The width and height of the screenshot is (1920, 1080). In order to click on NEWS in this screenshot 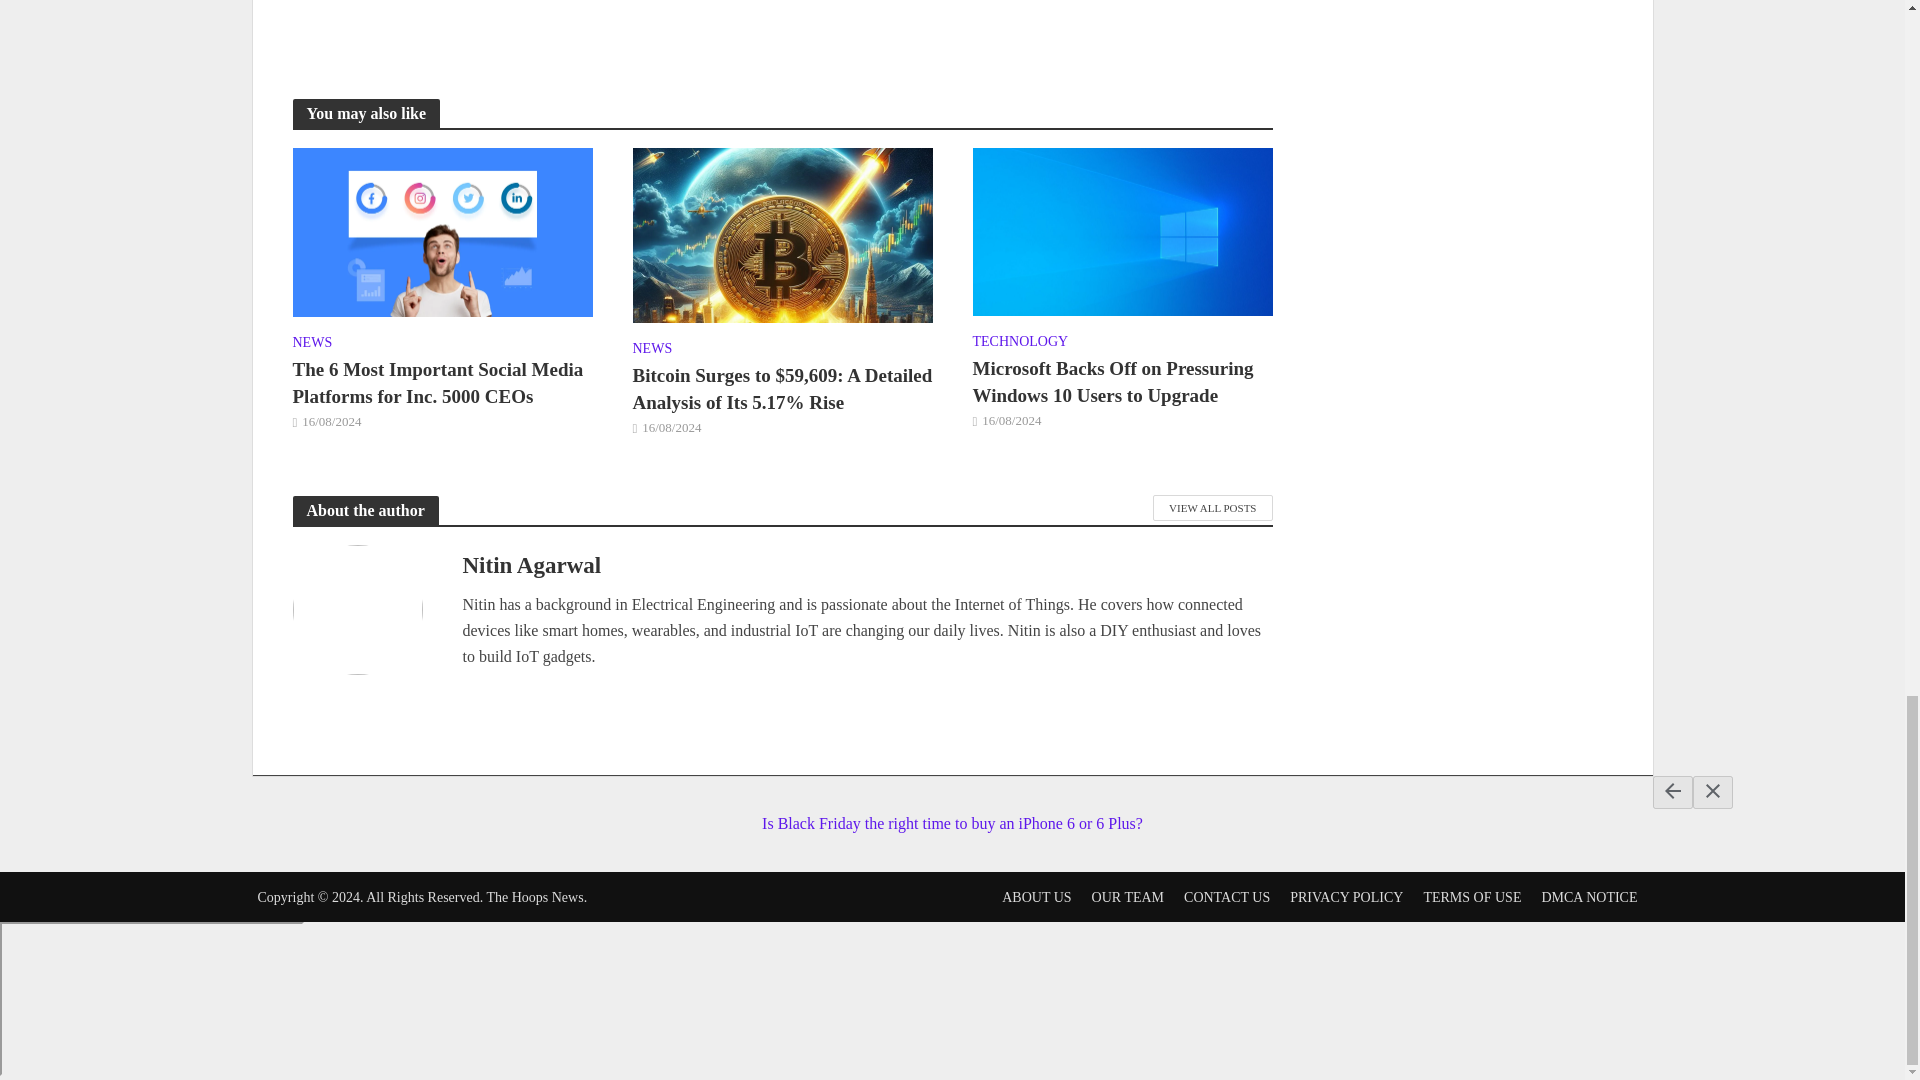, I will do `click(652, 350)`.